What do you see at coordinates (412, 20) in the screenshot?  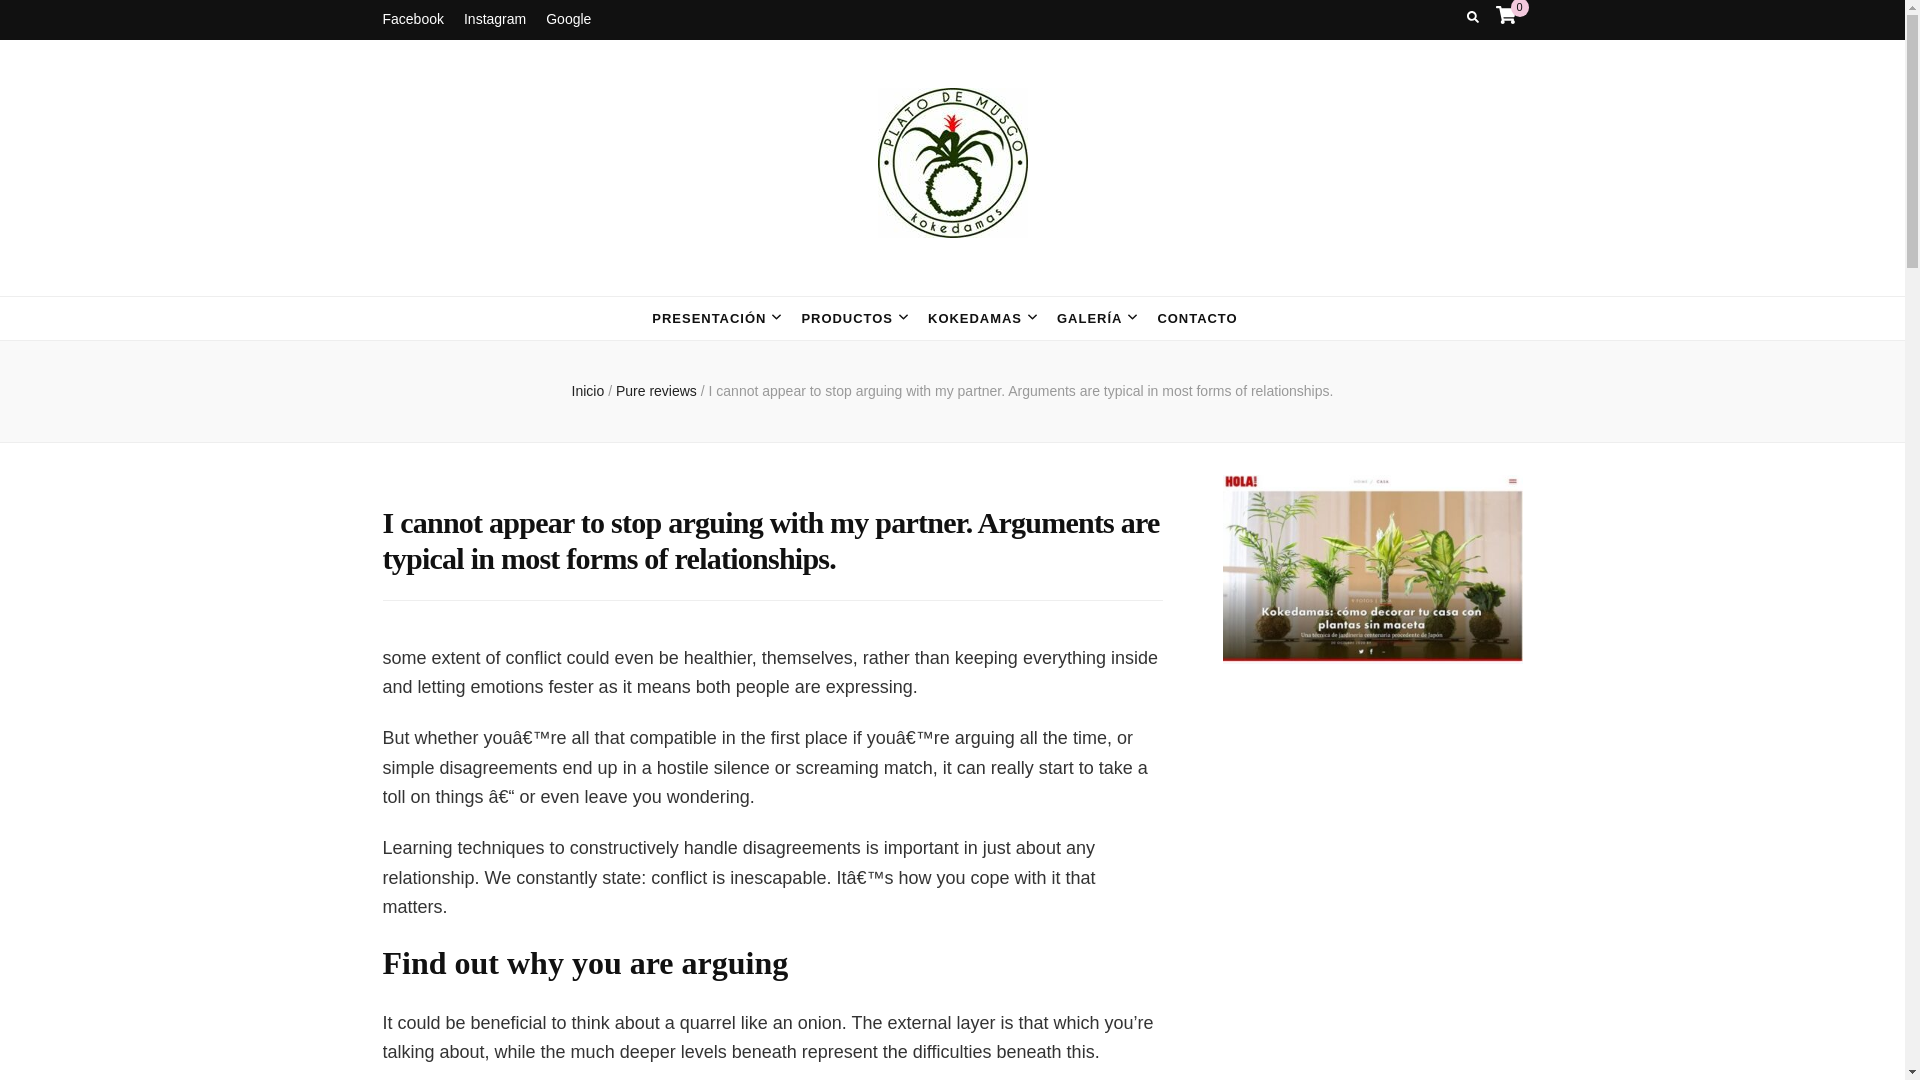 I see `Facebook` at bounding box center [412, 20].